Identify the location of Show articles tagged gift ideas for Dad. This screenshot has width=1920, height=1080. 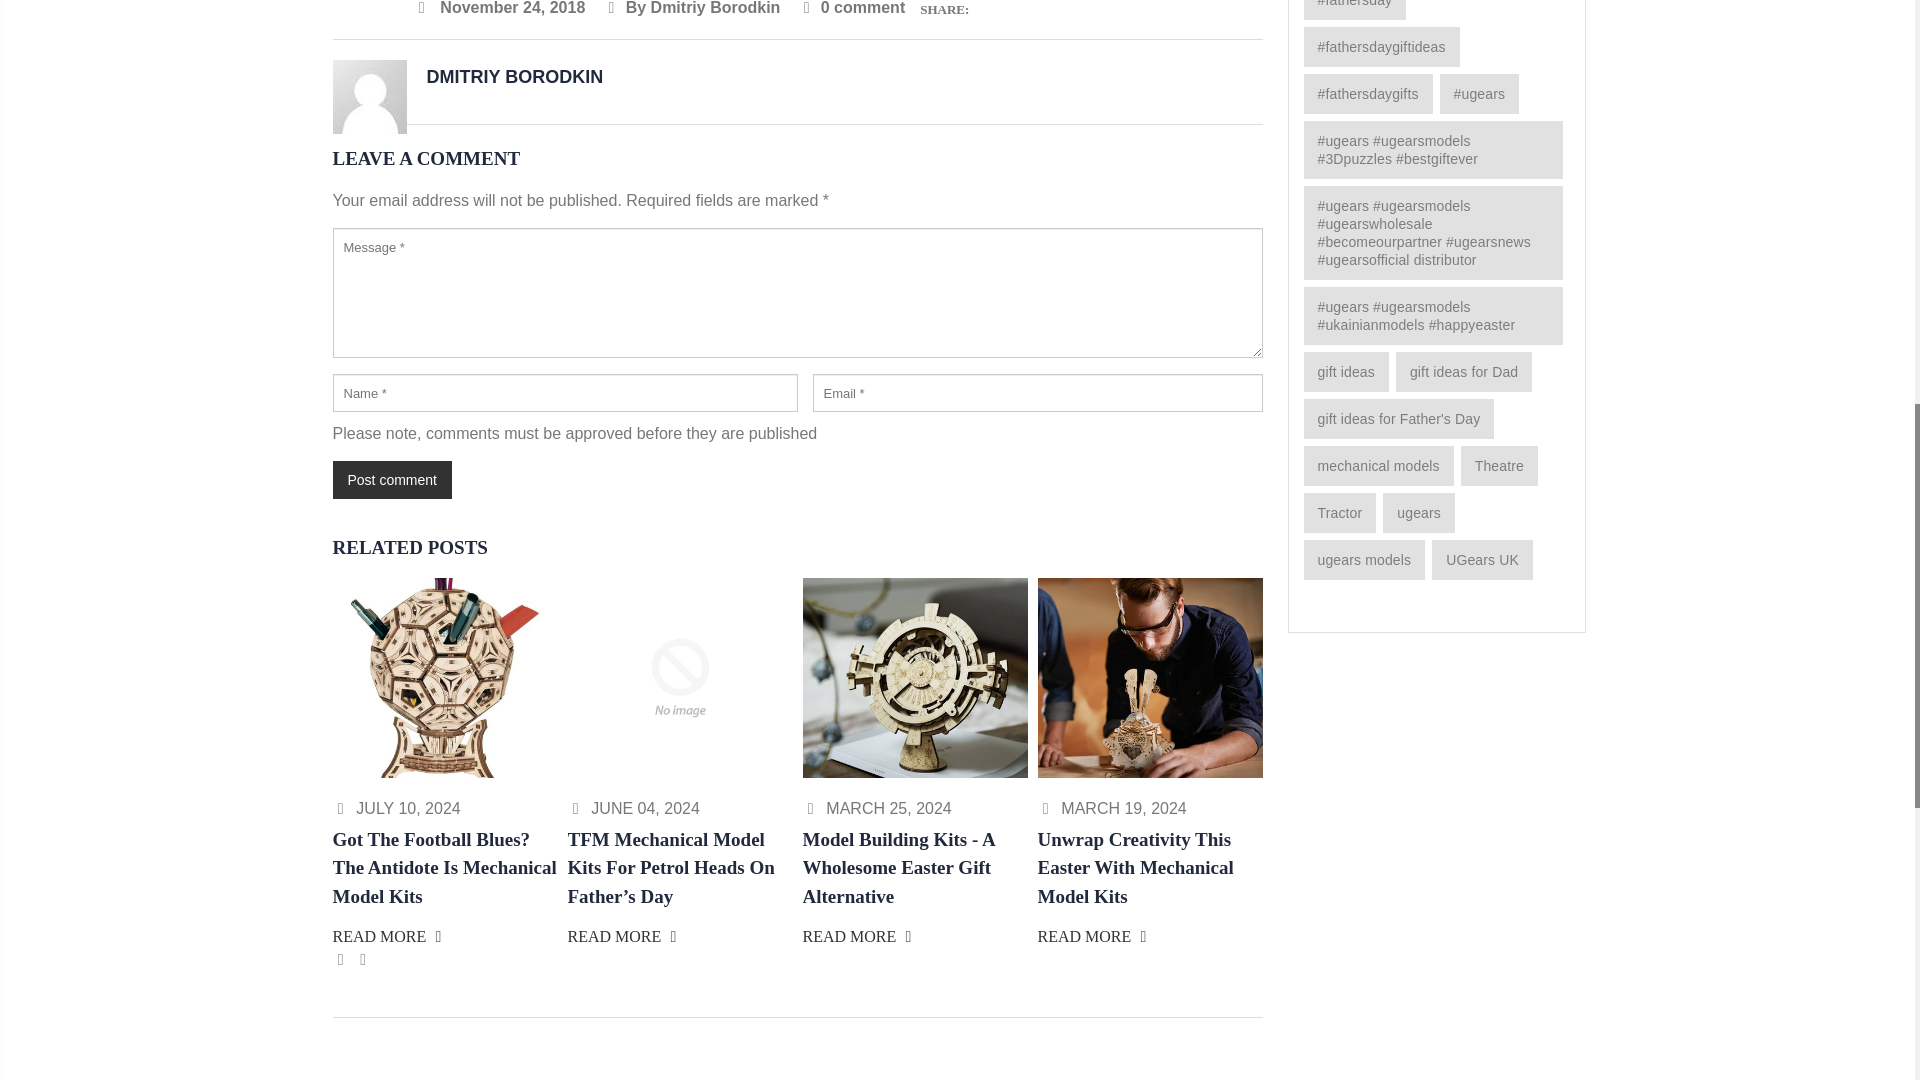
(1464, 372).